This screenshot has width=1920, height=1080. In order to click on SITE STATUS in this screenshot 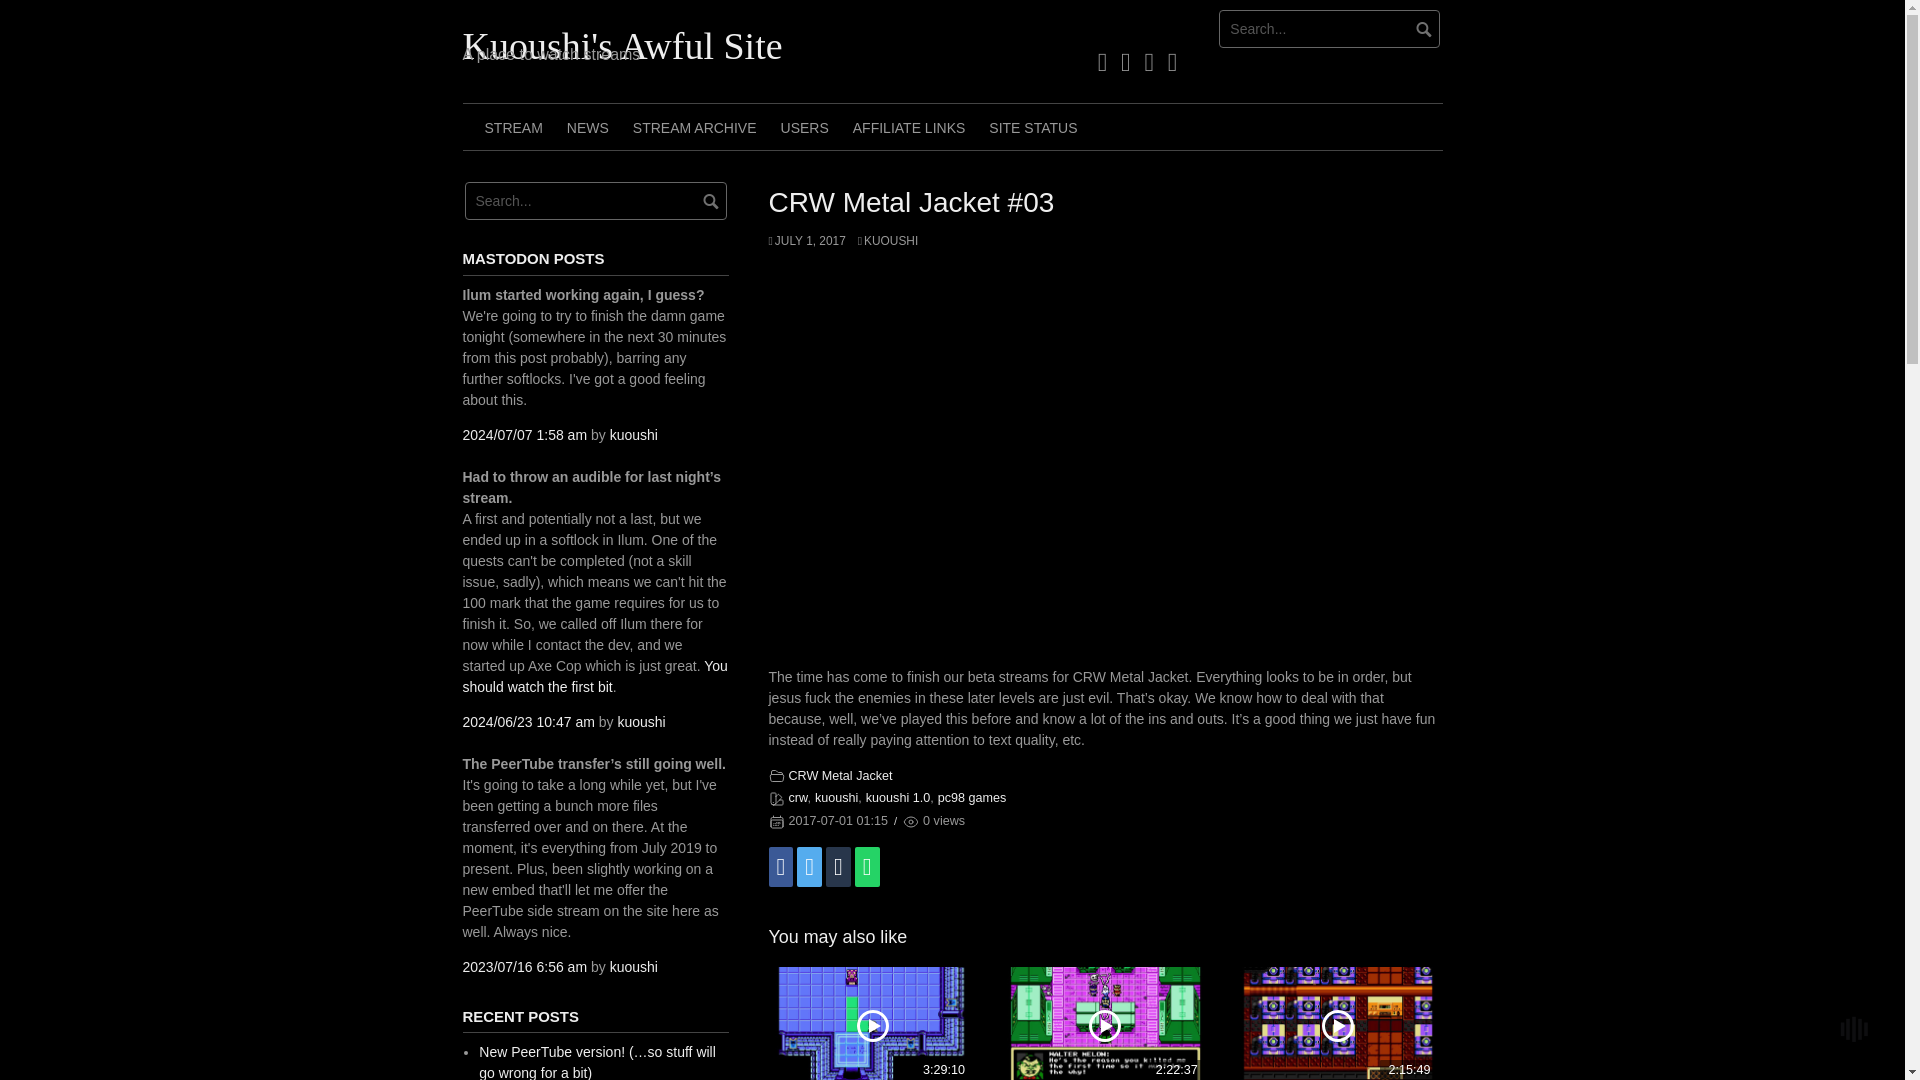, I will do `click(1032, 126)`.